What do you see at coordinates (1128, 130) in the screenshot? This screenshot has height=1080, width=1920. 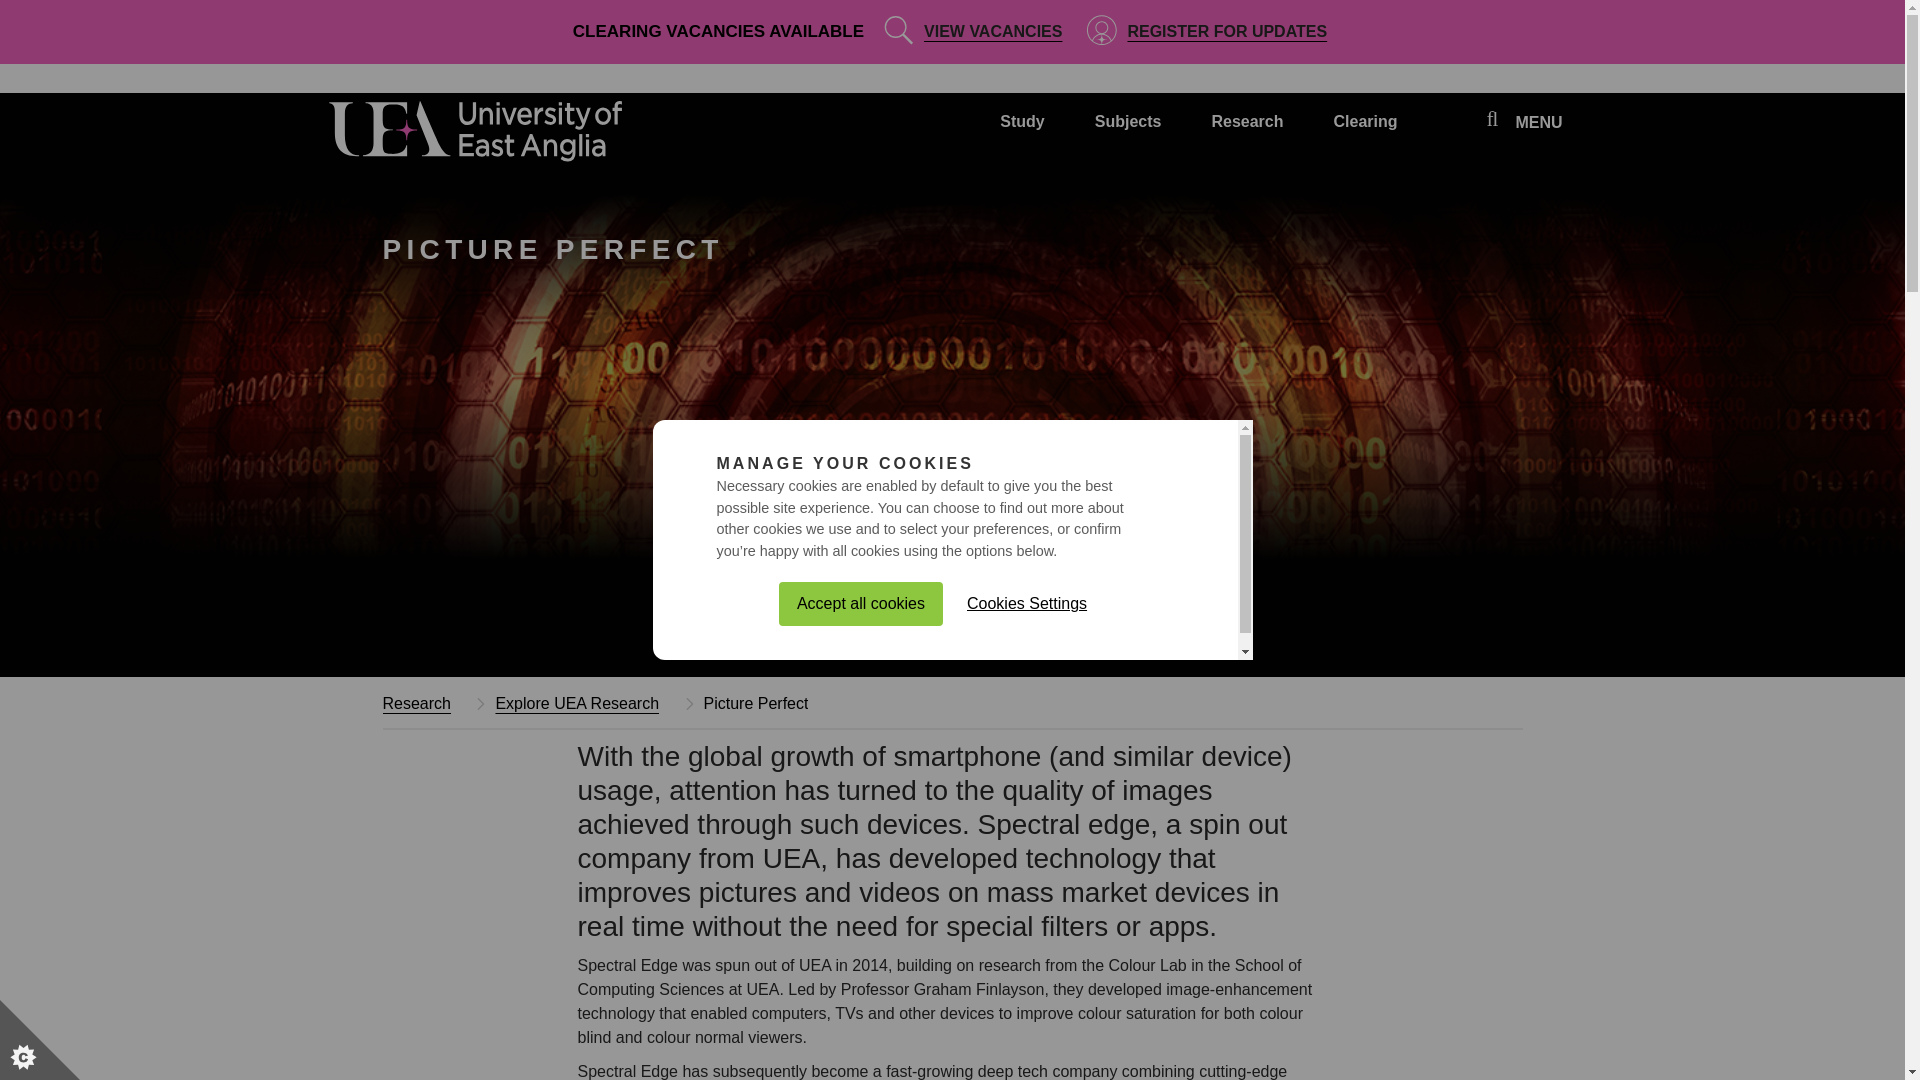 I see `Subjects` at bounding box center [1128, 130].